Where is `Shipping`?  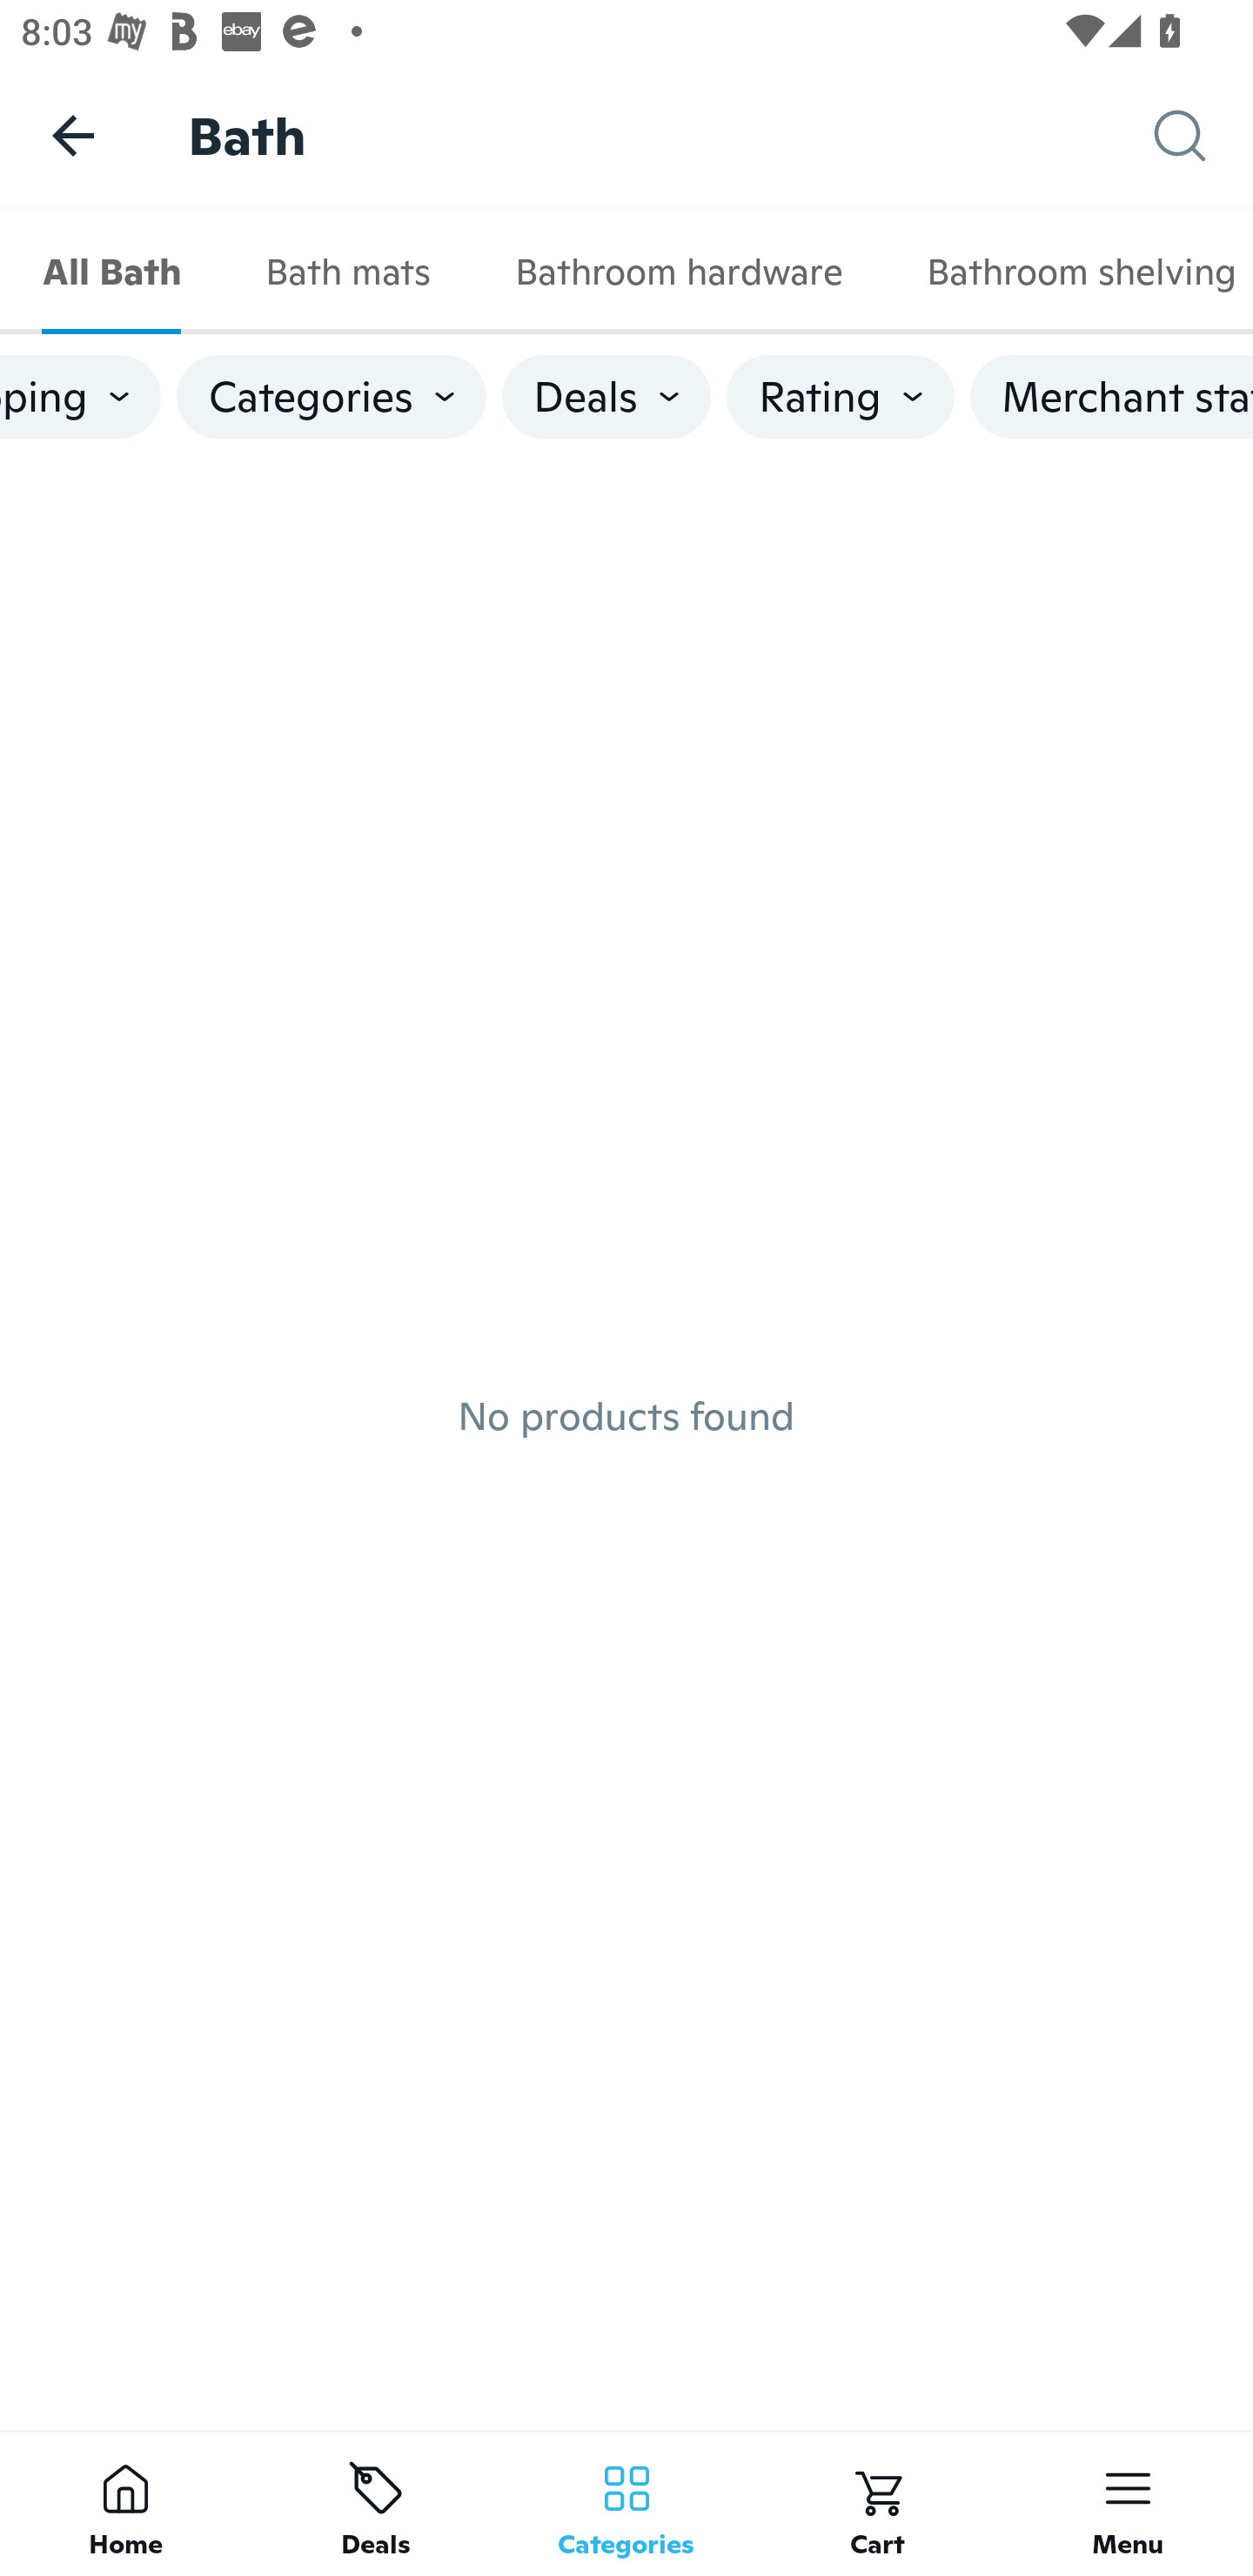 Shipping is located at coordinates (80, 397).